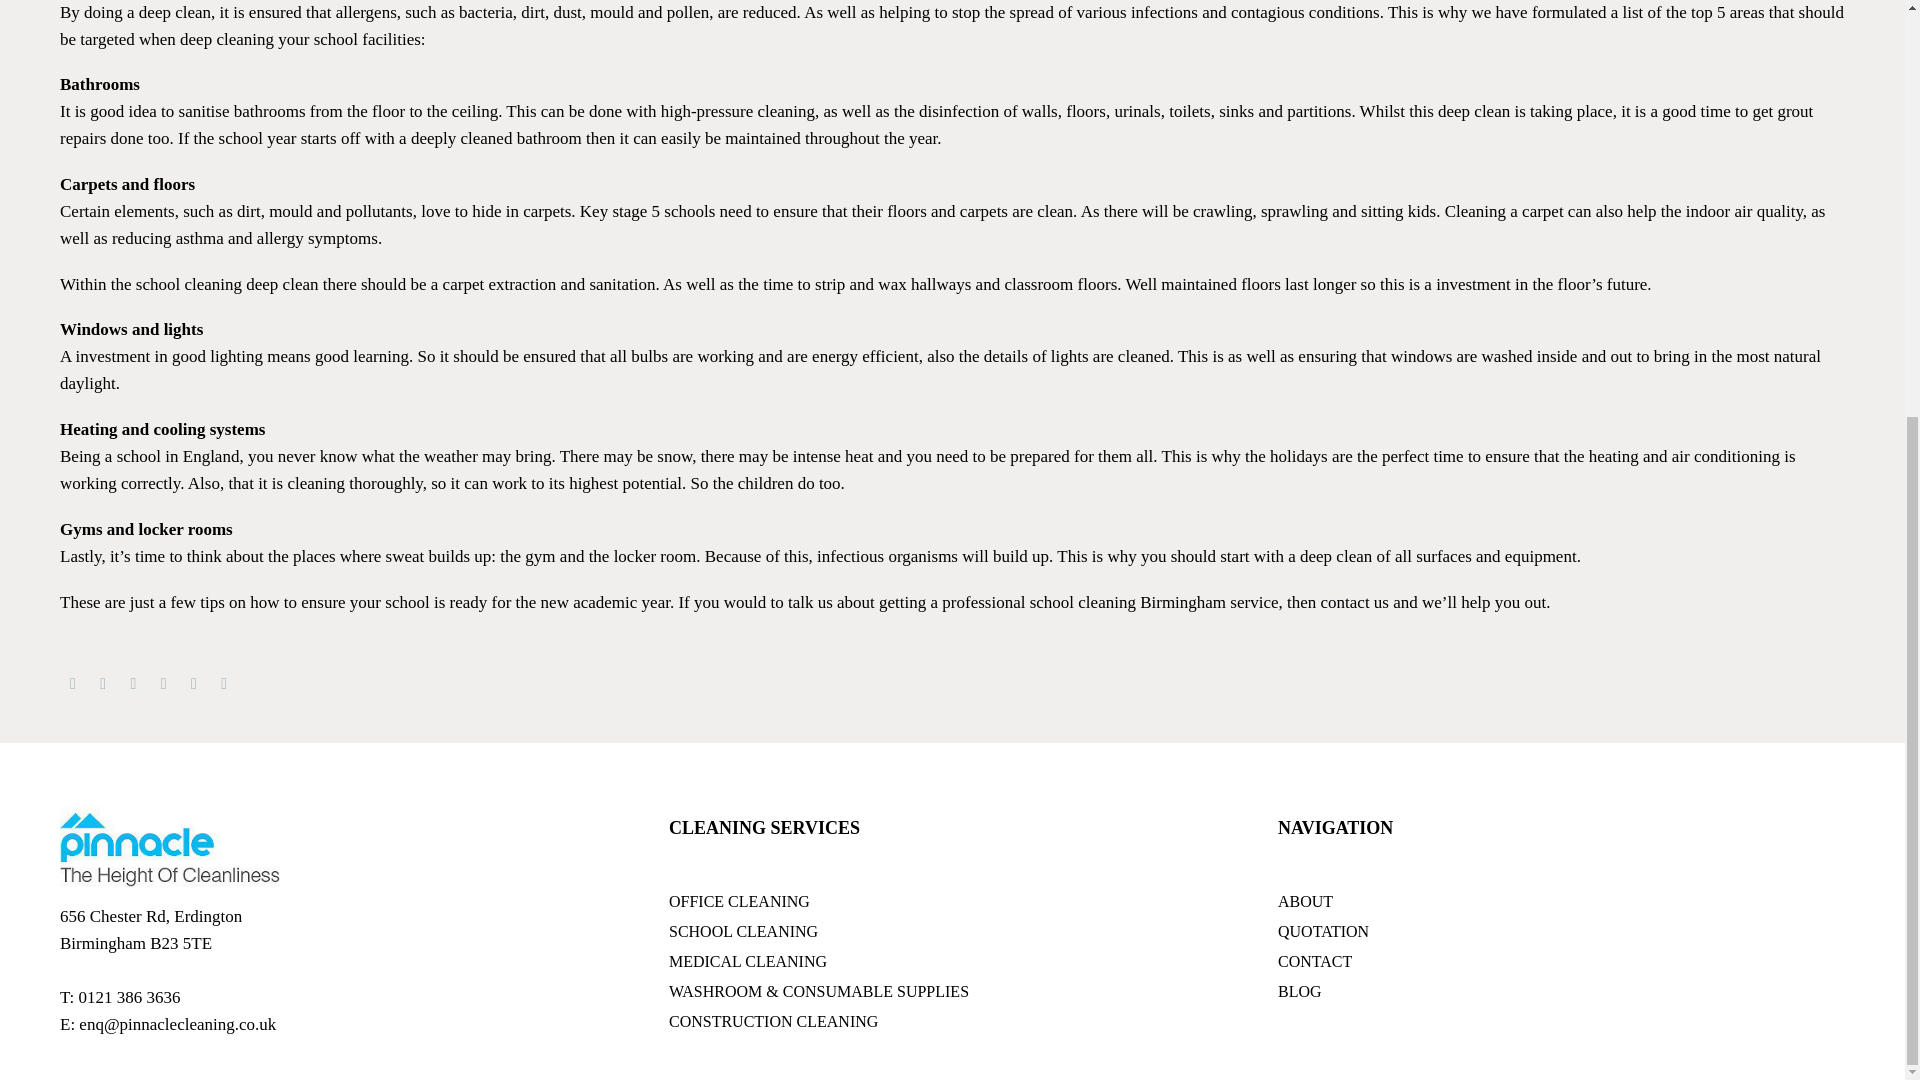 Image resolution: width=1920 pixels, height=1080 pixels. What do you see at coordinates (1562, 901) in the screenshot?
I see `ABOUT` at bounding box center [1562, 901].